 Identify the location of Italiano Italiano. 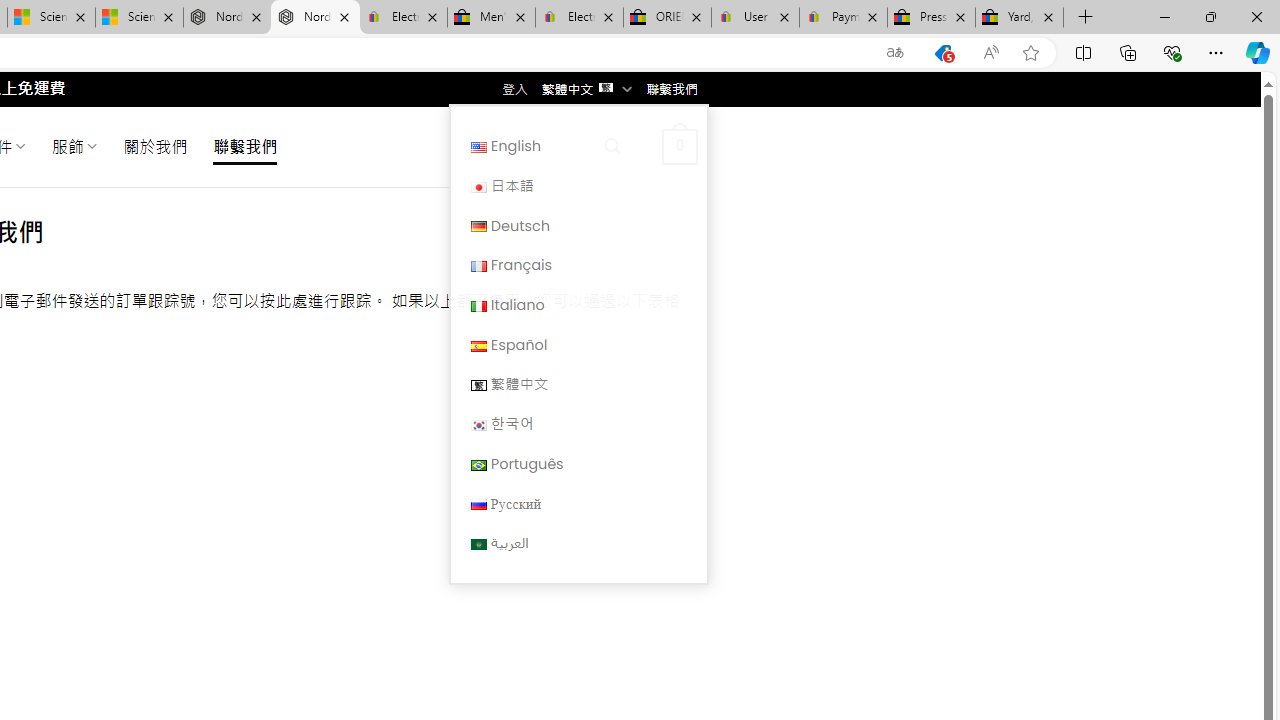
(578, 304).